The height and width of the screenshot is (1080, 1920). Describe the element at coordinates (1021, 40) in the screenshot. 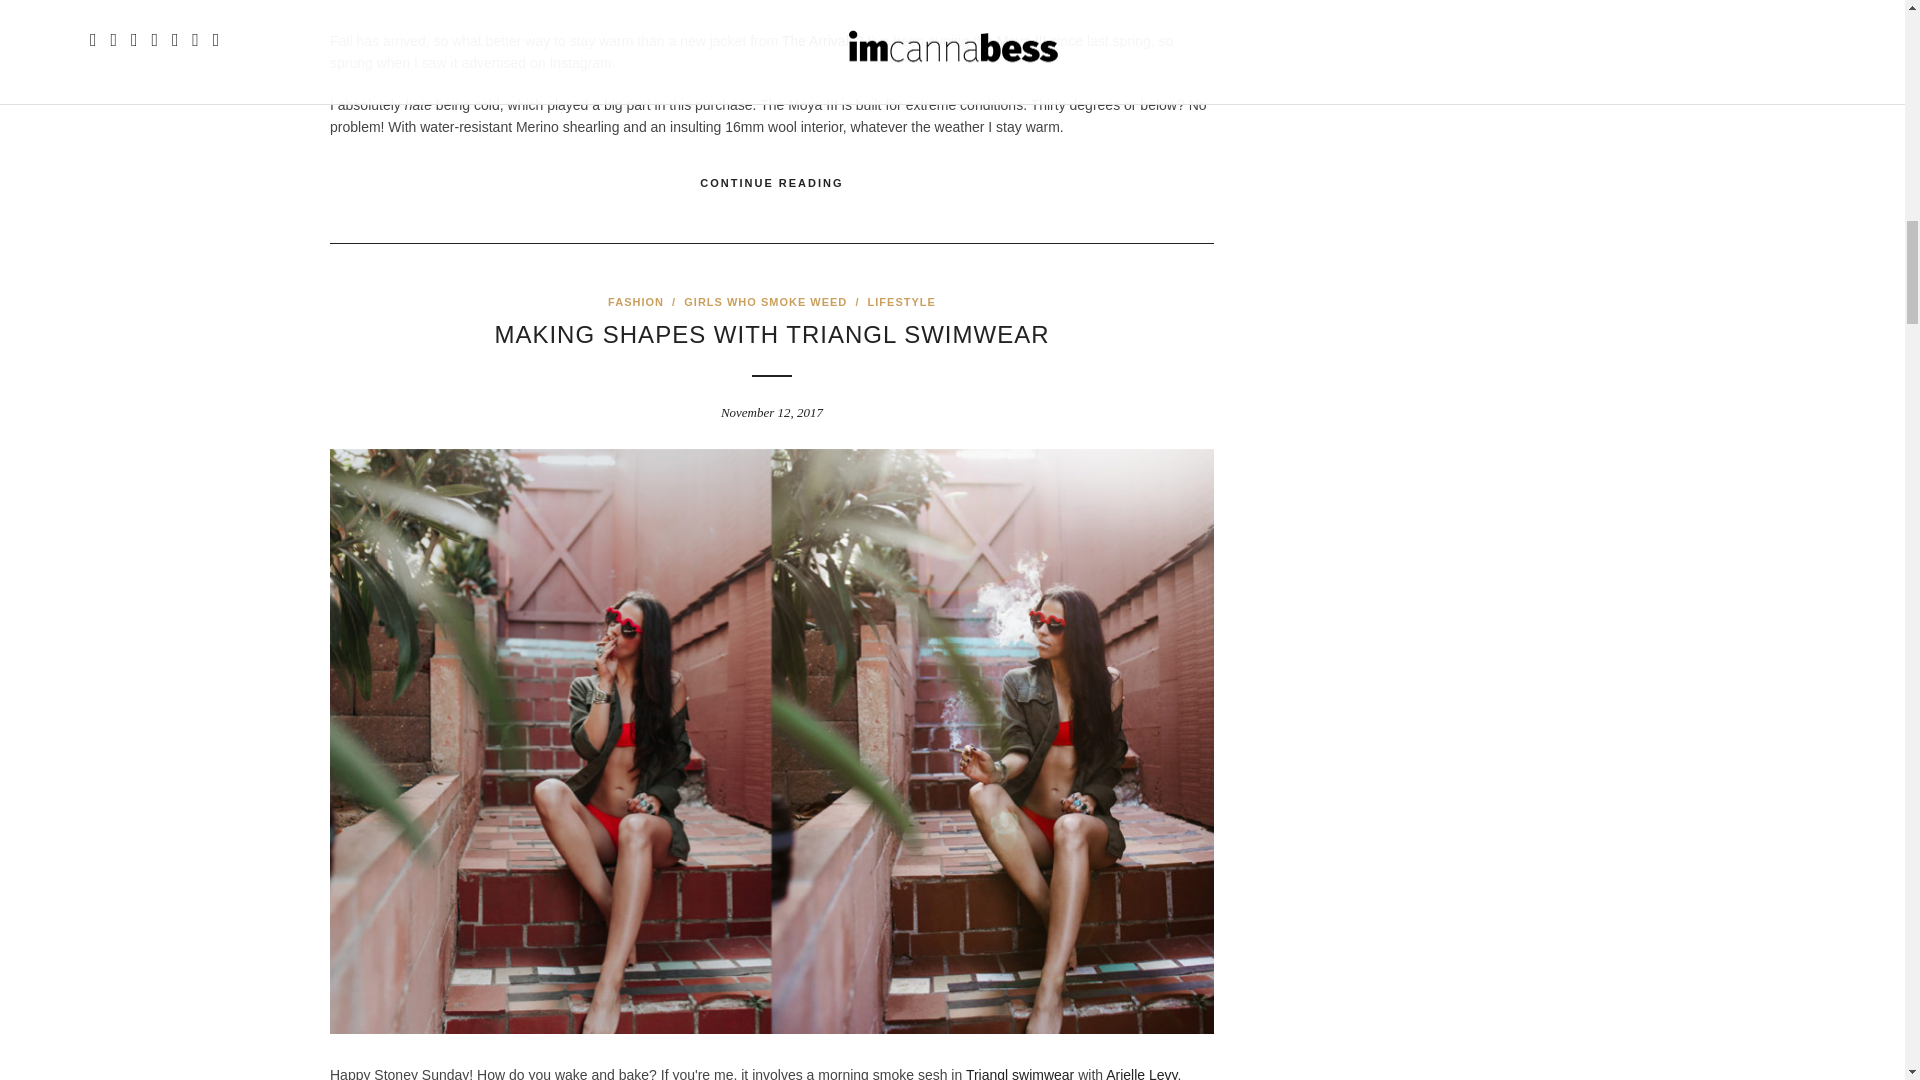

I see `Moya III` at that location.